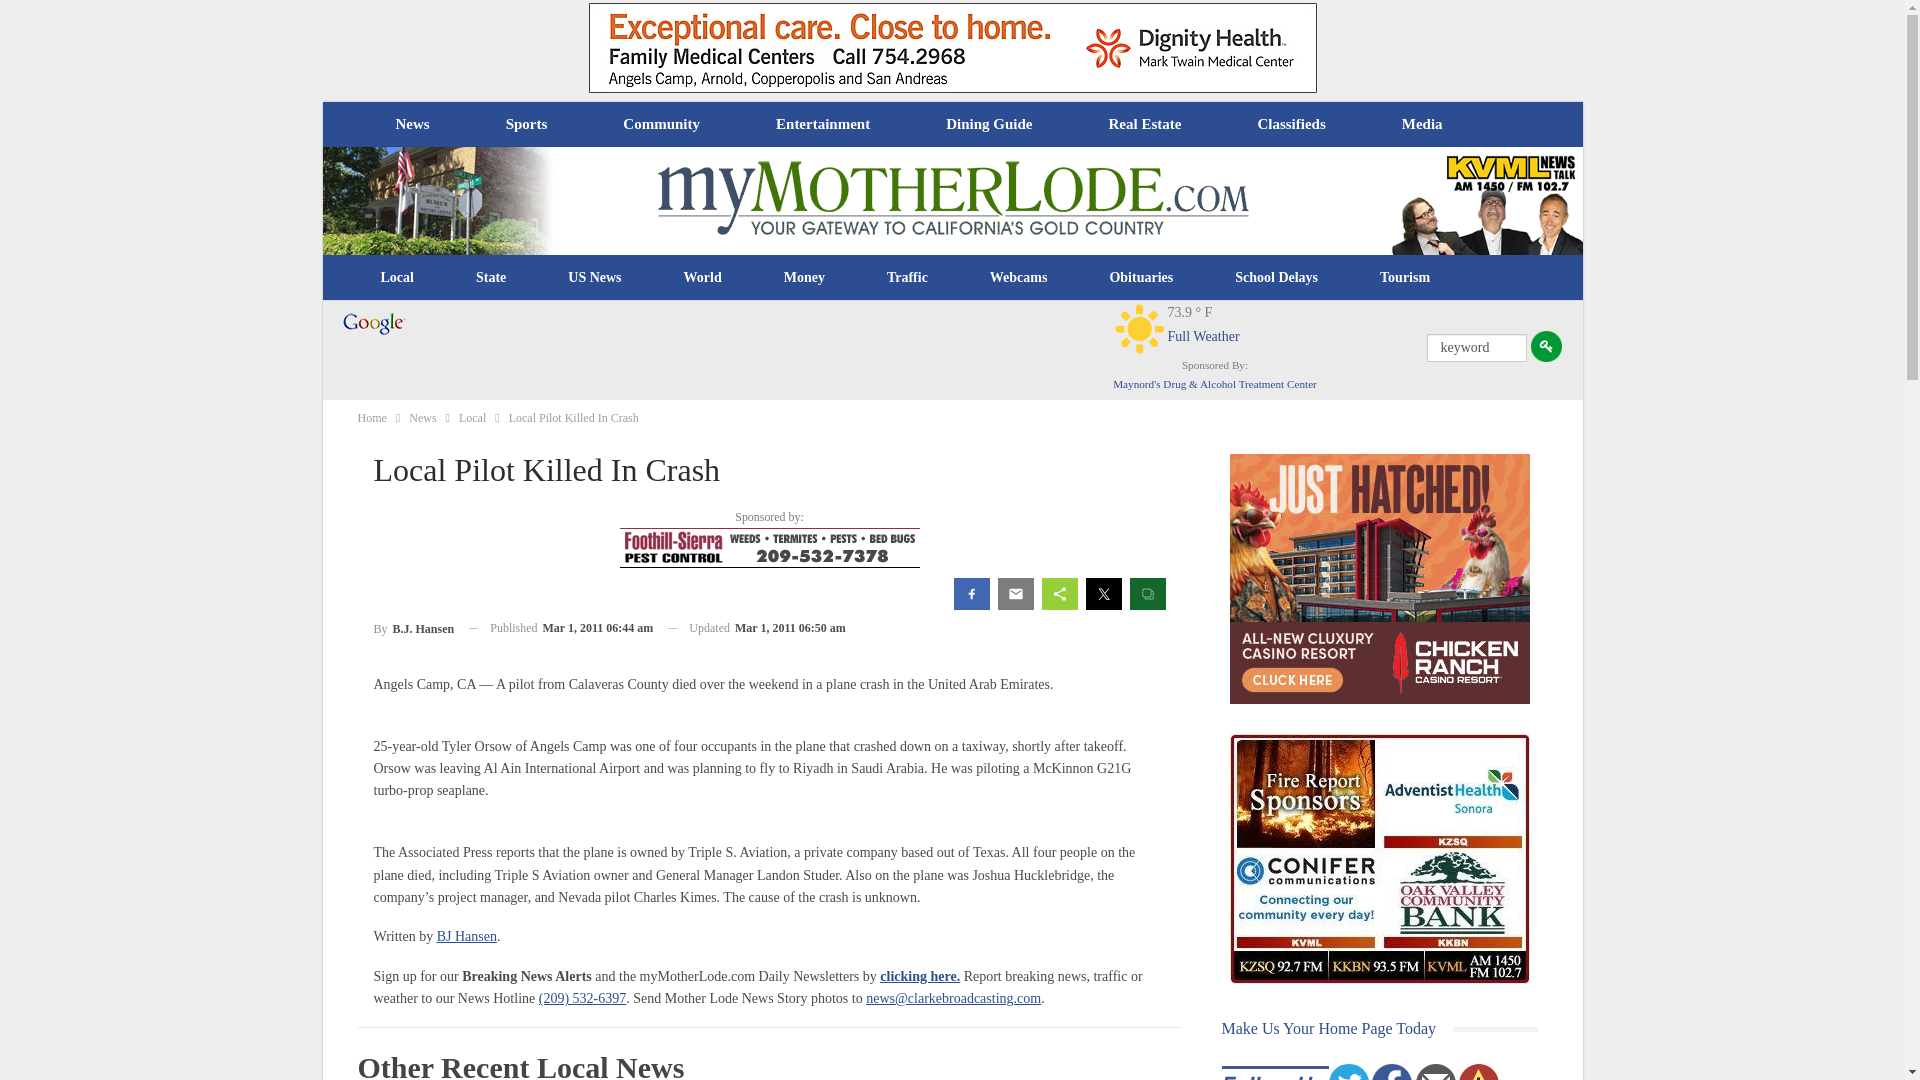 The width and height of the screenshot is (1920, 1080). What do you see at coordinates (770, 548) in the screenshot?
I see `Foothill-Sierra Pest Control` at bounding box center [770, 548].